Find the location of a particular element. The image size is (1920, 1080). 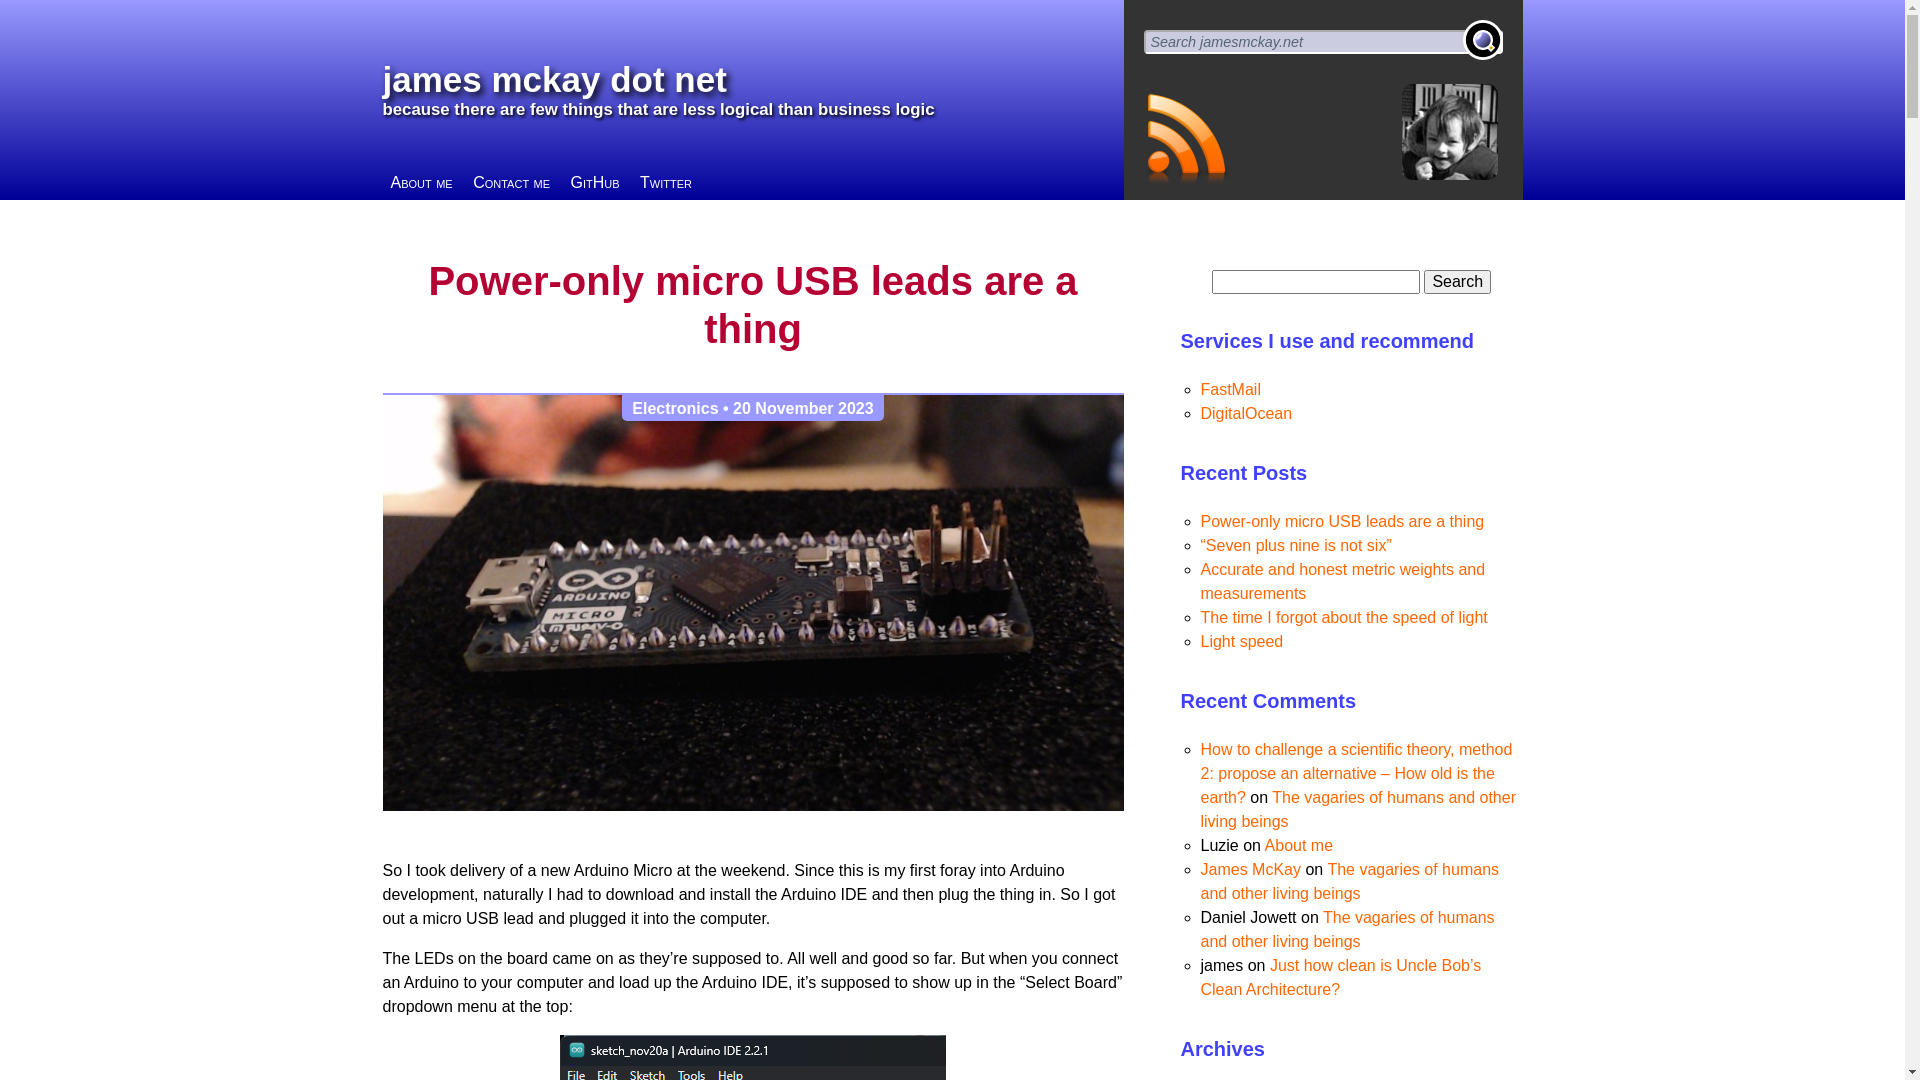

About me is located at coordinates (421, 183).